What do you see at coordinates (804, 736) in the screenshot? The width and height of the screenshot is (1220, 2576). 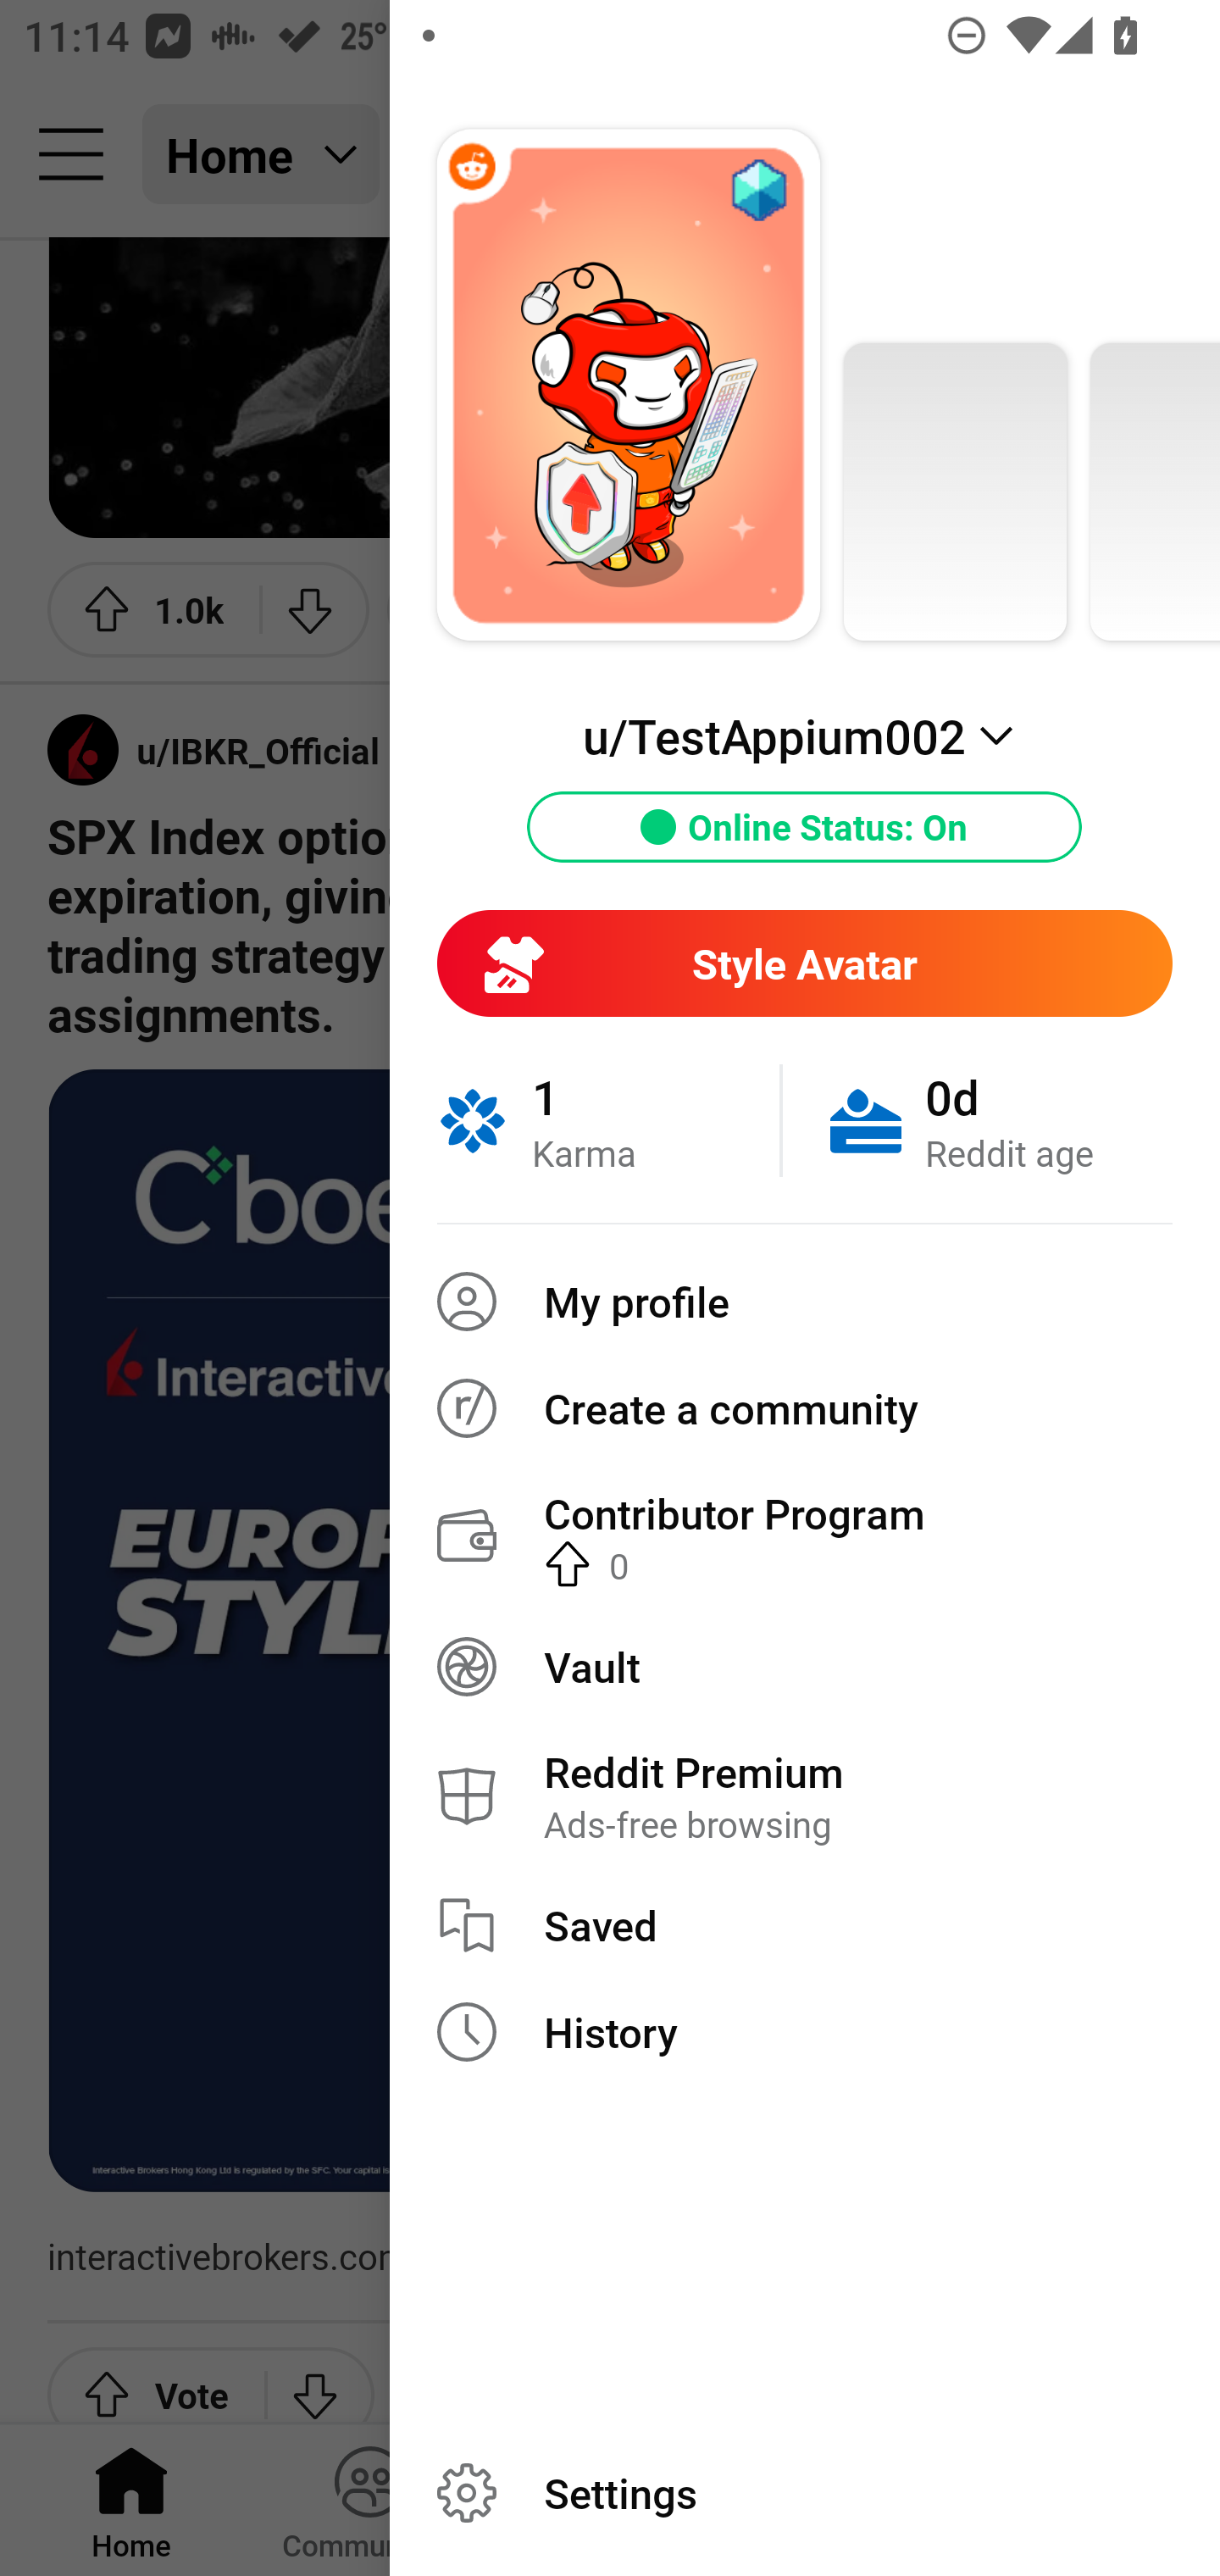 I see `u/TestAppium002` at bounding box center [804, 736].